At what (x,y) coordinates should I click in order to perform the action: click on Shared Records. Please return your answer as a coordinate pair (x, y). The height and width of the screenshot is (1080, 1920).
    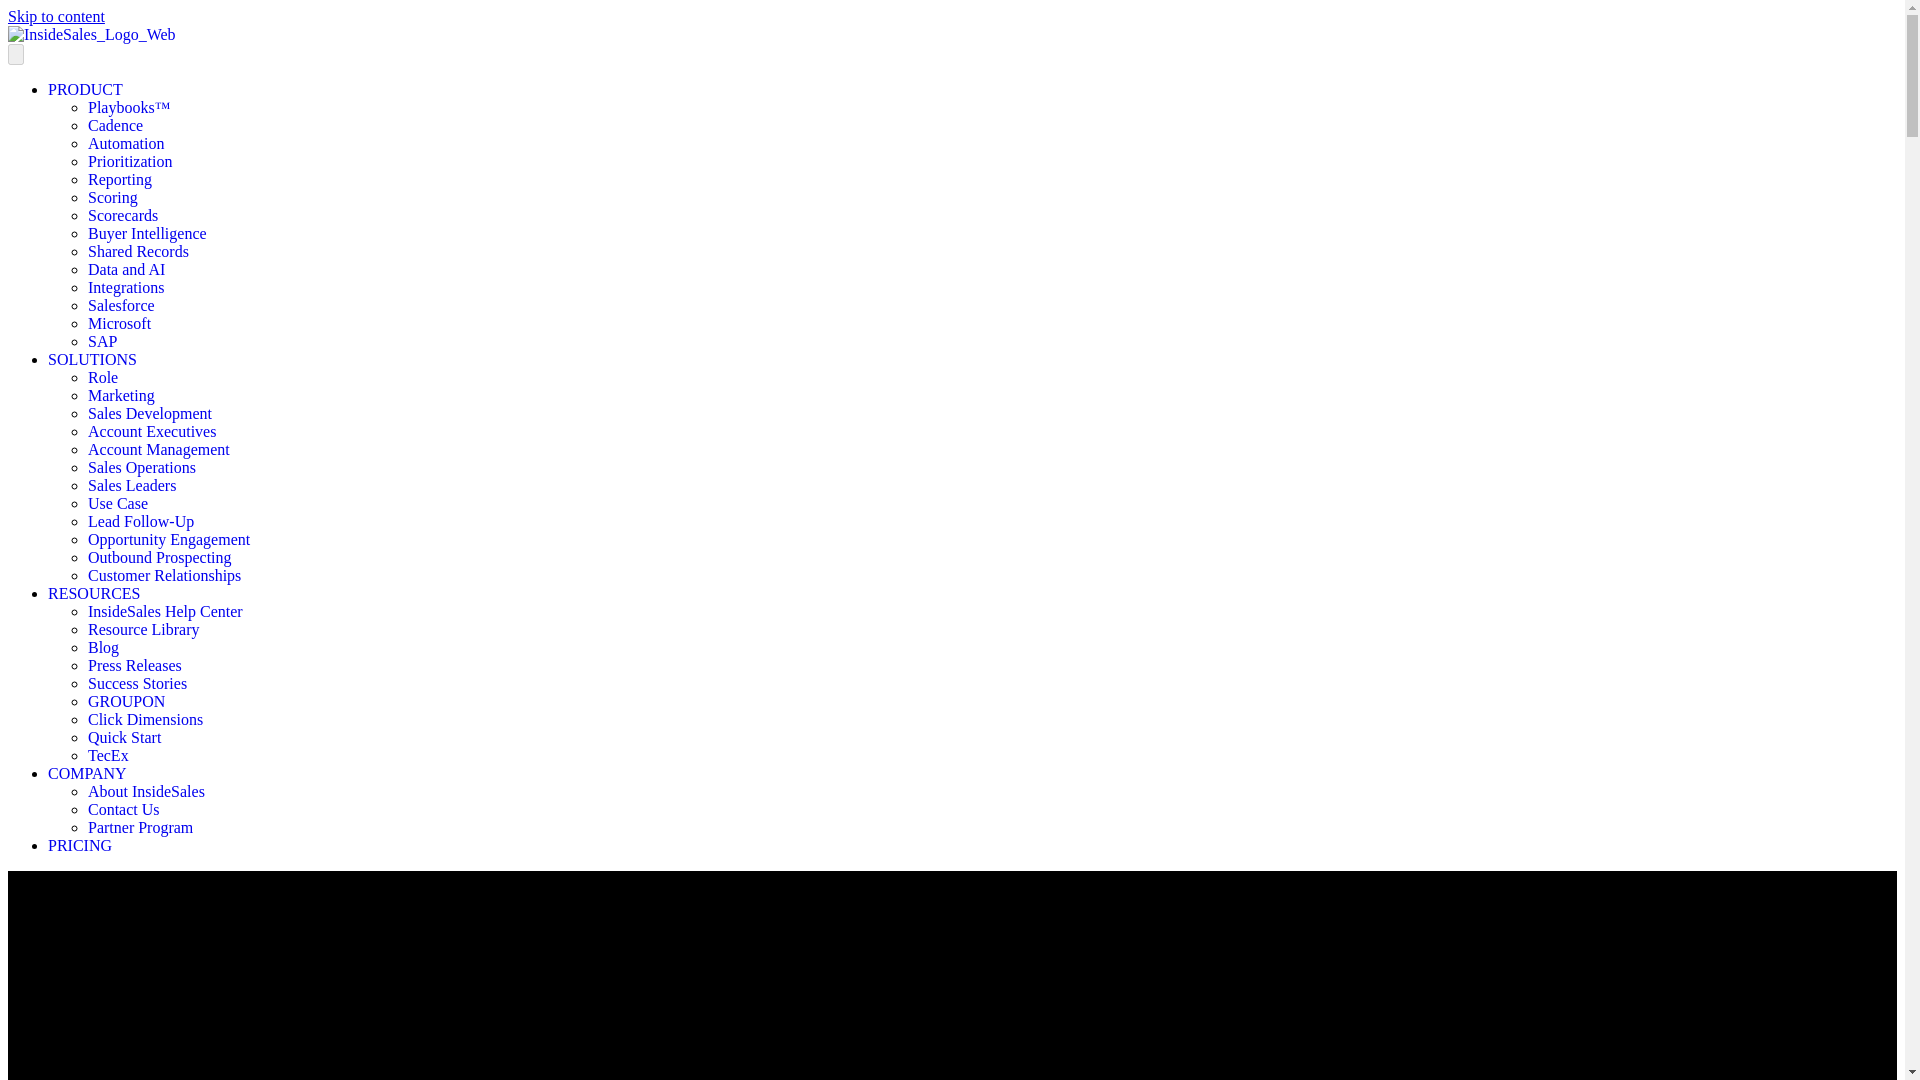
    Looking at the image, I should click on (138, 252).